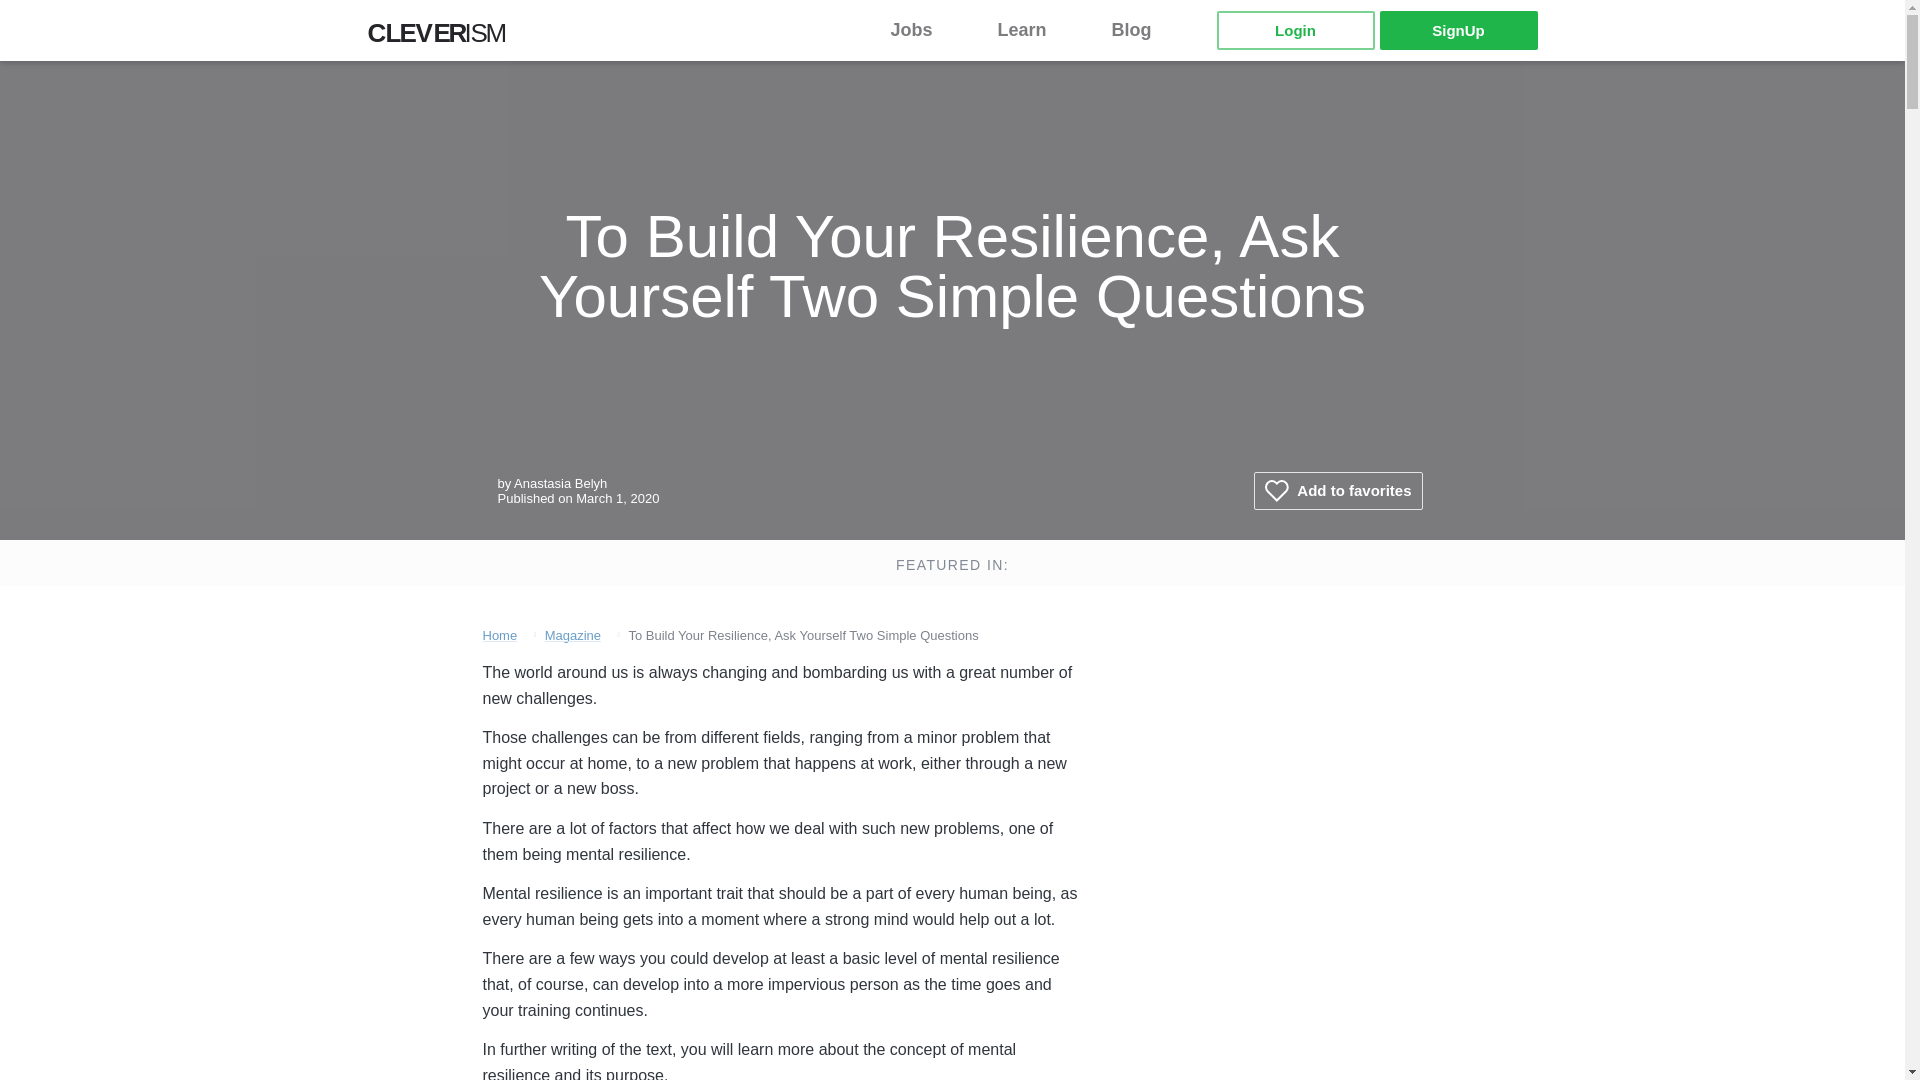  I want to click on Jobs, so click(923, 30).